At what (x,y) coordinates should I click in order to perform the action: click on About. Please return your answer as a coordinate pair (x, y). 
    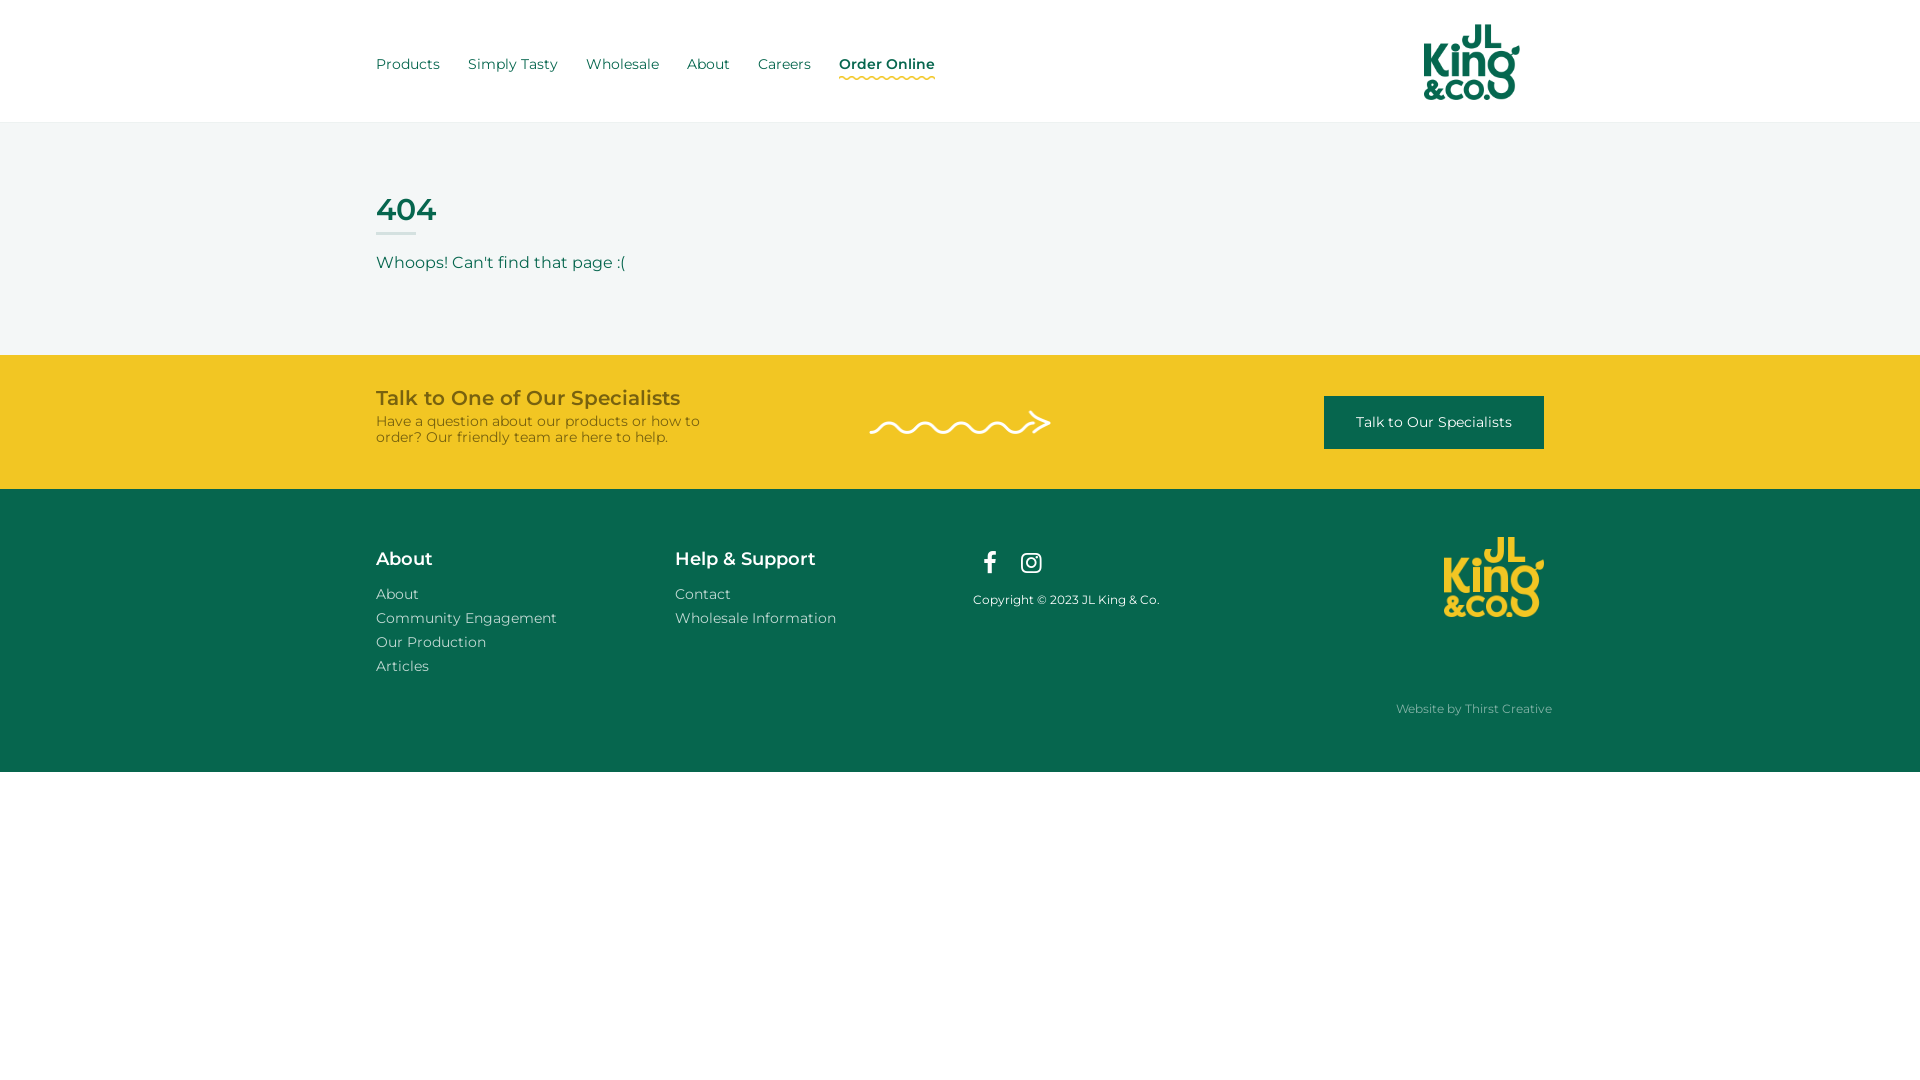
    Looking at the image, I should click on (708, 64).